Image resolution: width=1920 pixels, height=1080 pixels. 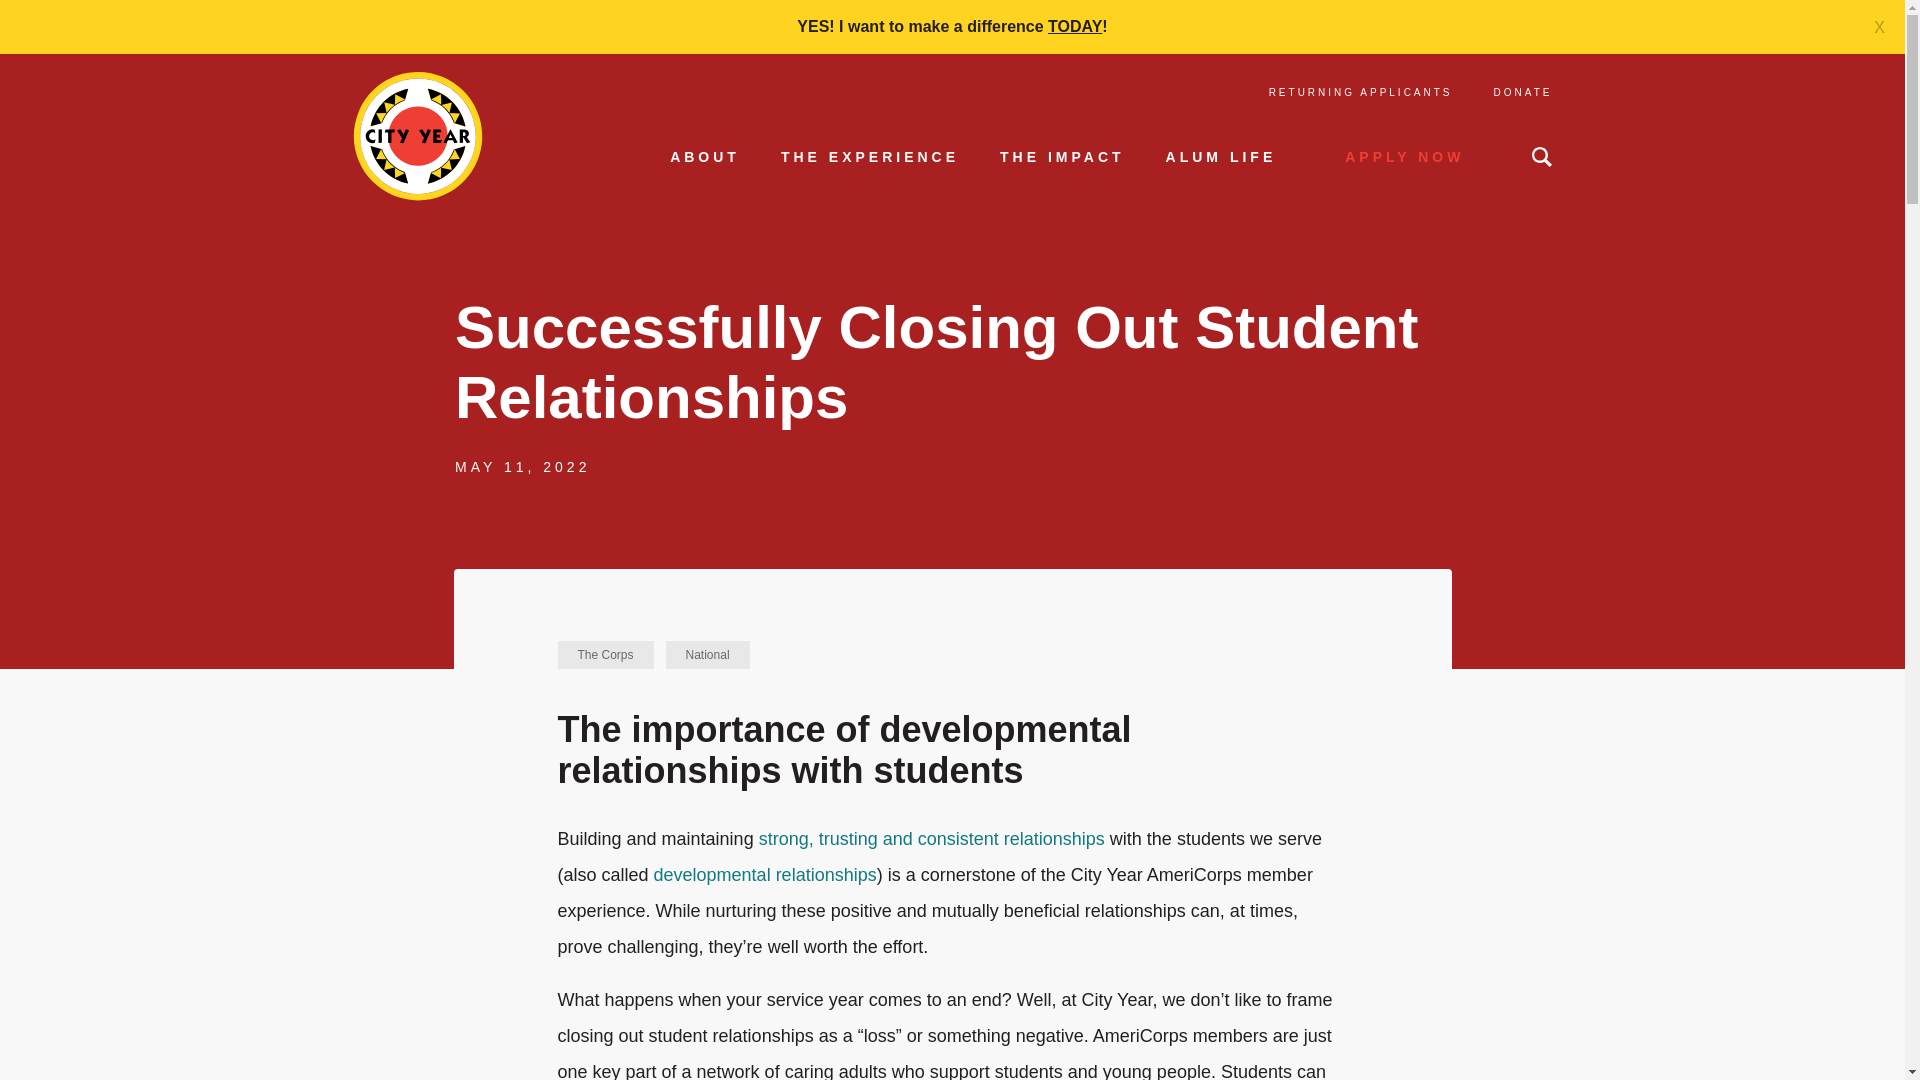 I want to click on RETURNING APPLICANTS, so click(x=1361, y=92).